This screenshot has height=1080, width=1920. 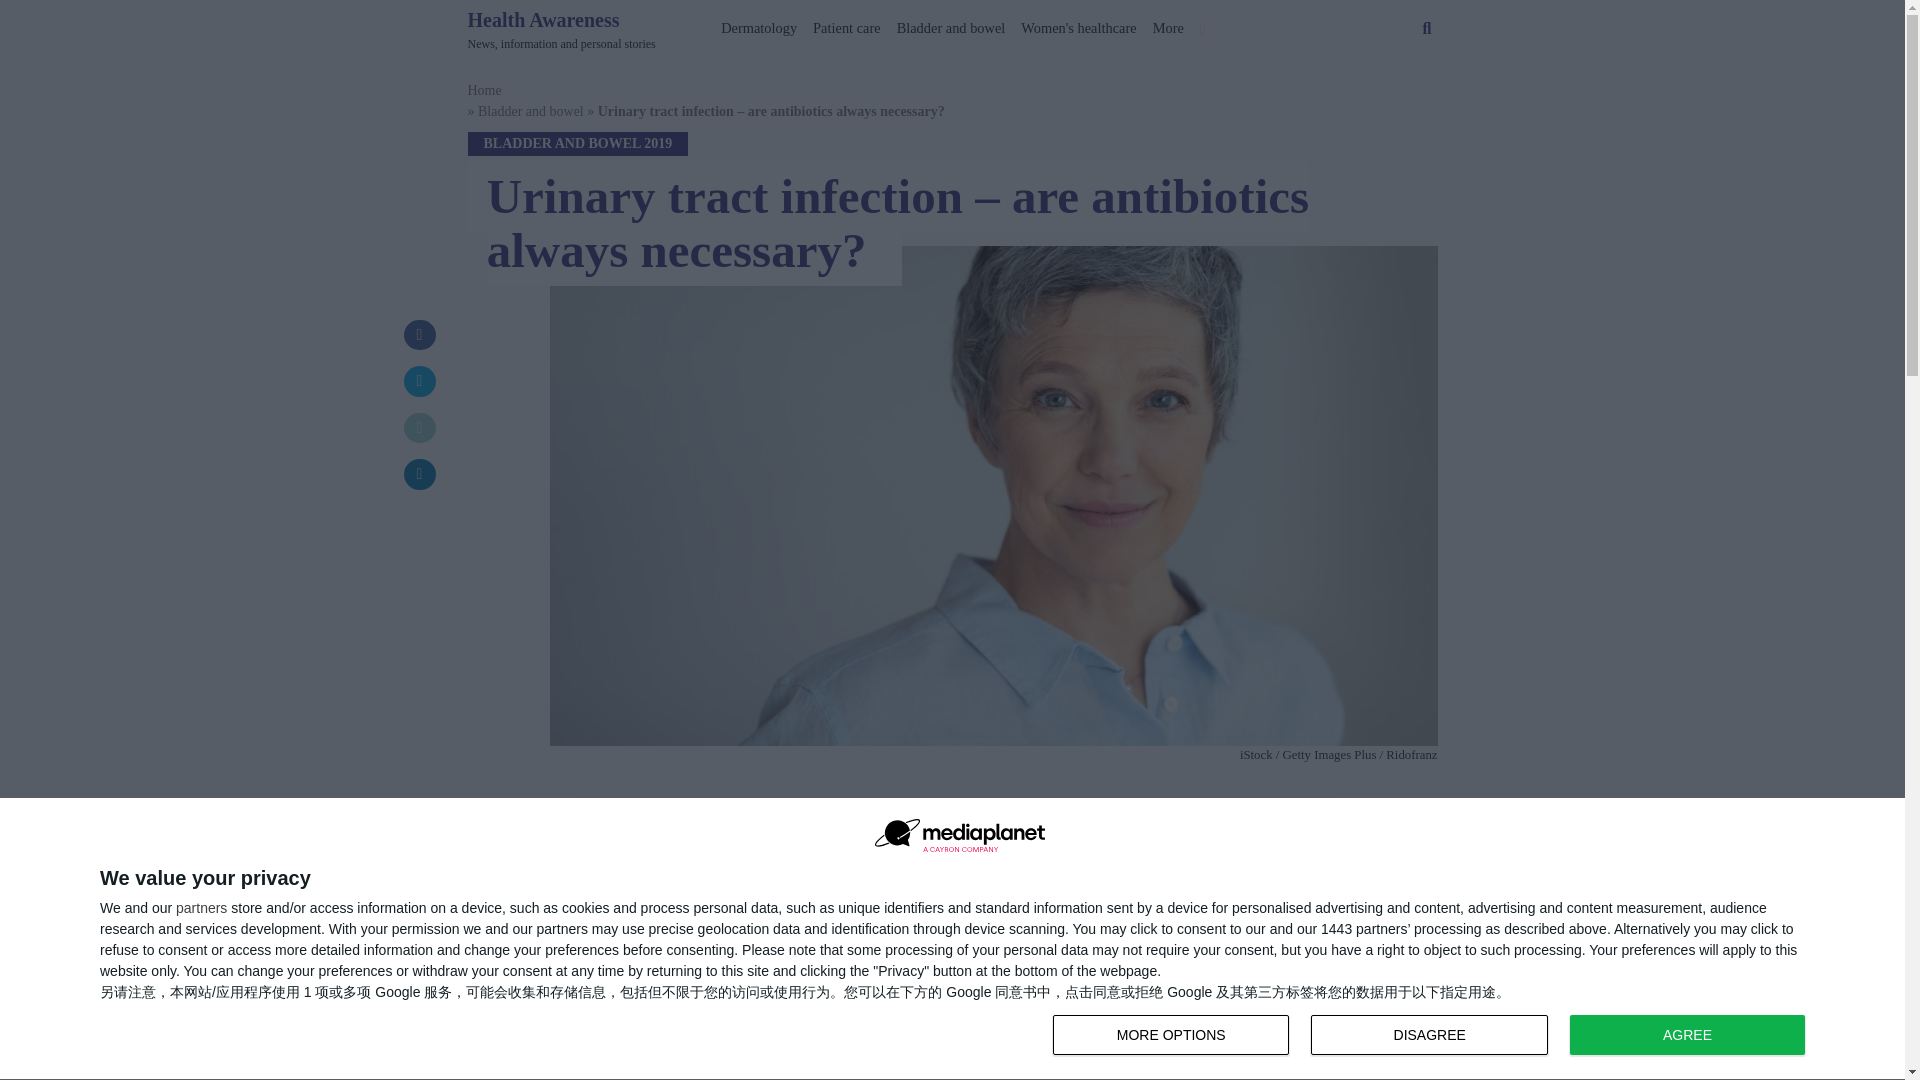 What do you see at coordinates (201, 907) in the screenshot?
I see `partners` at bounding box center [201, 907].